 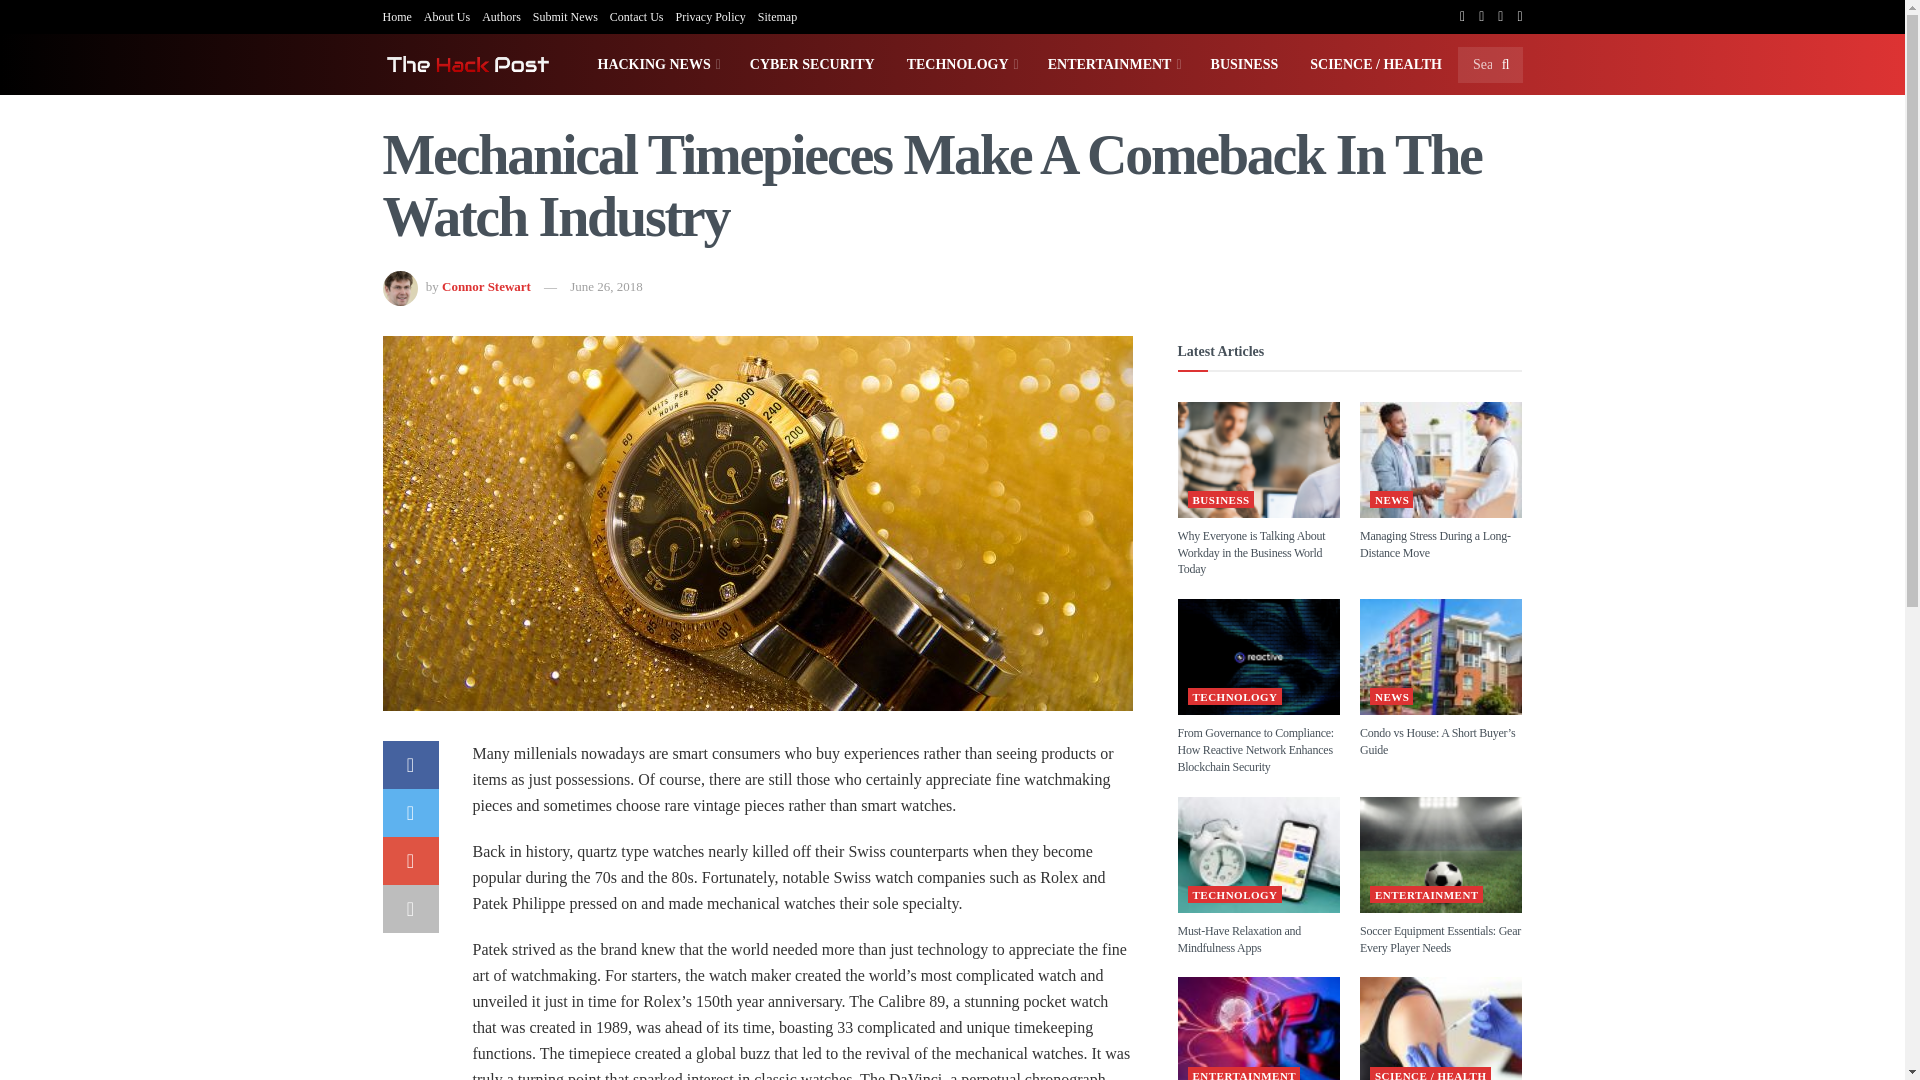 What do you see at coordinates (565, 16) in the screenshot?
I see `Submit News` at bounding box center [565, 16].